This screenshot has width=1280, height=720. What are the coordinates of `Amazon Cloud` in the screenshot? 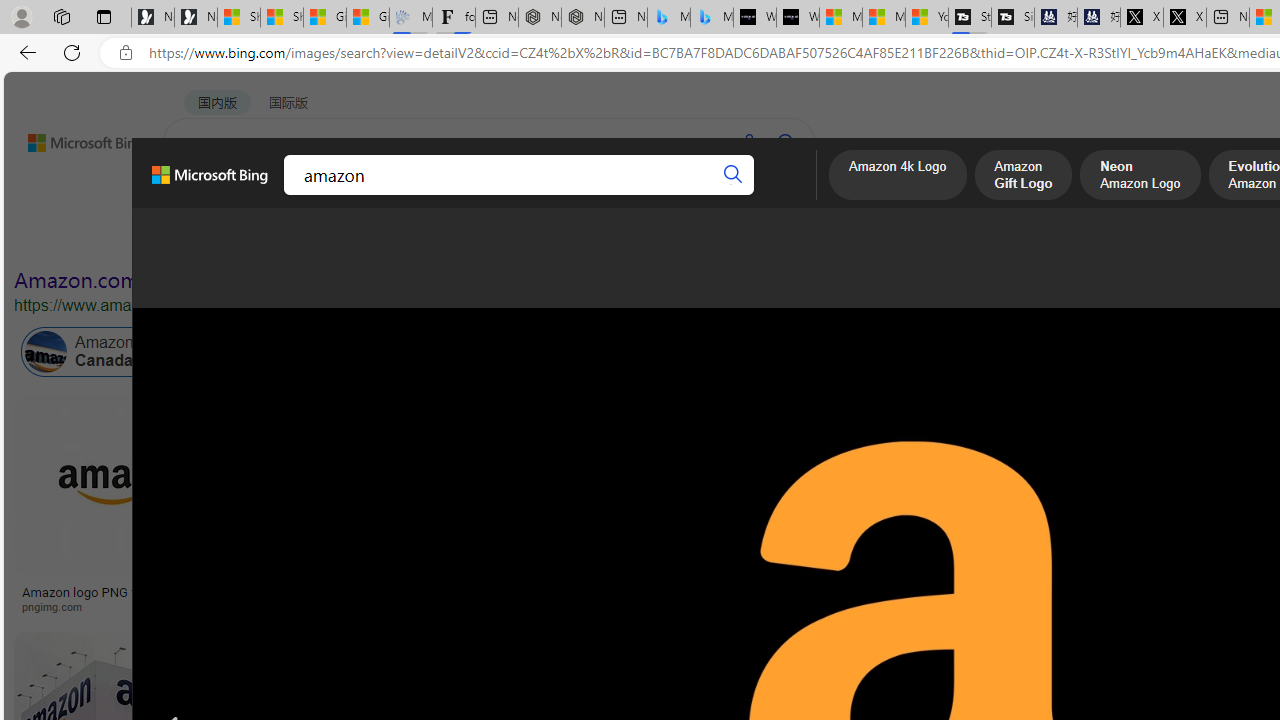 It's located at (606, 352).